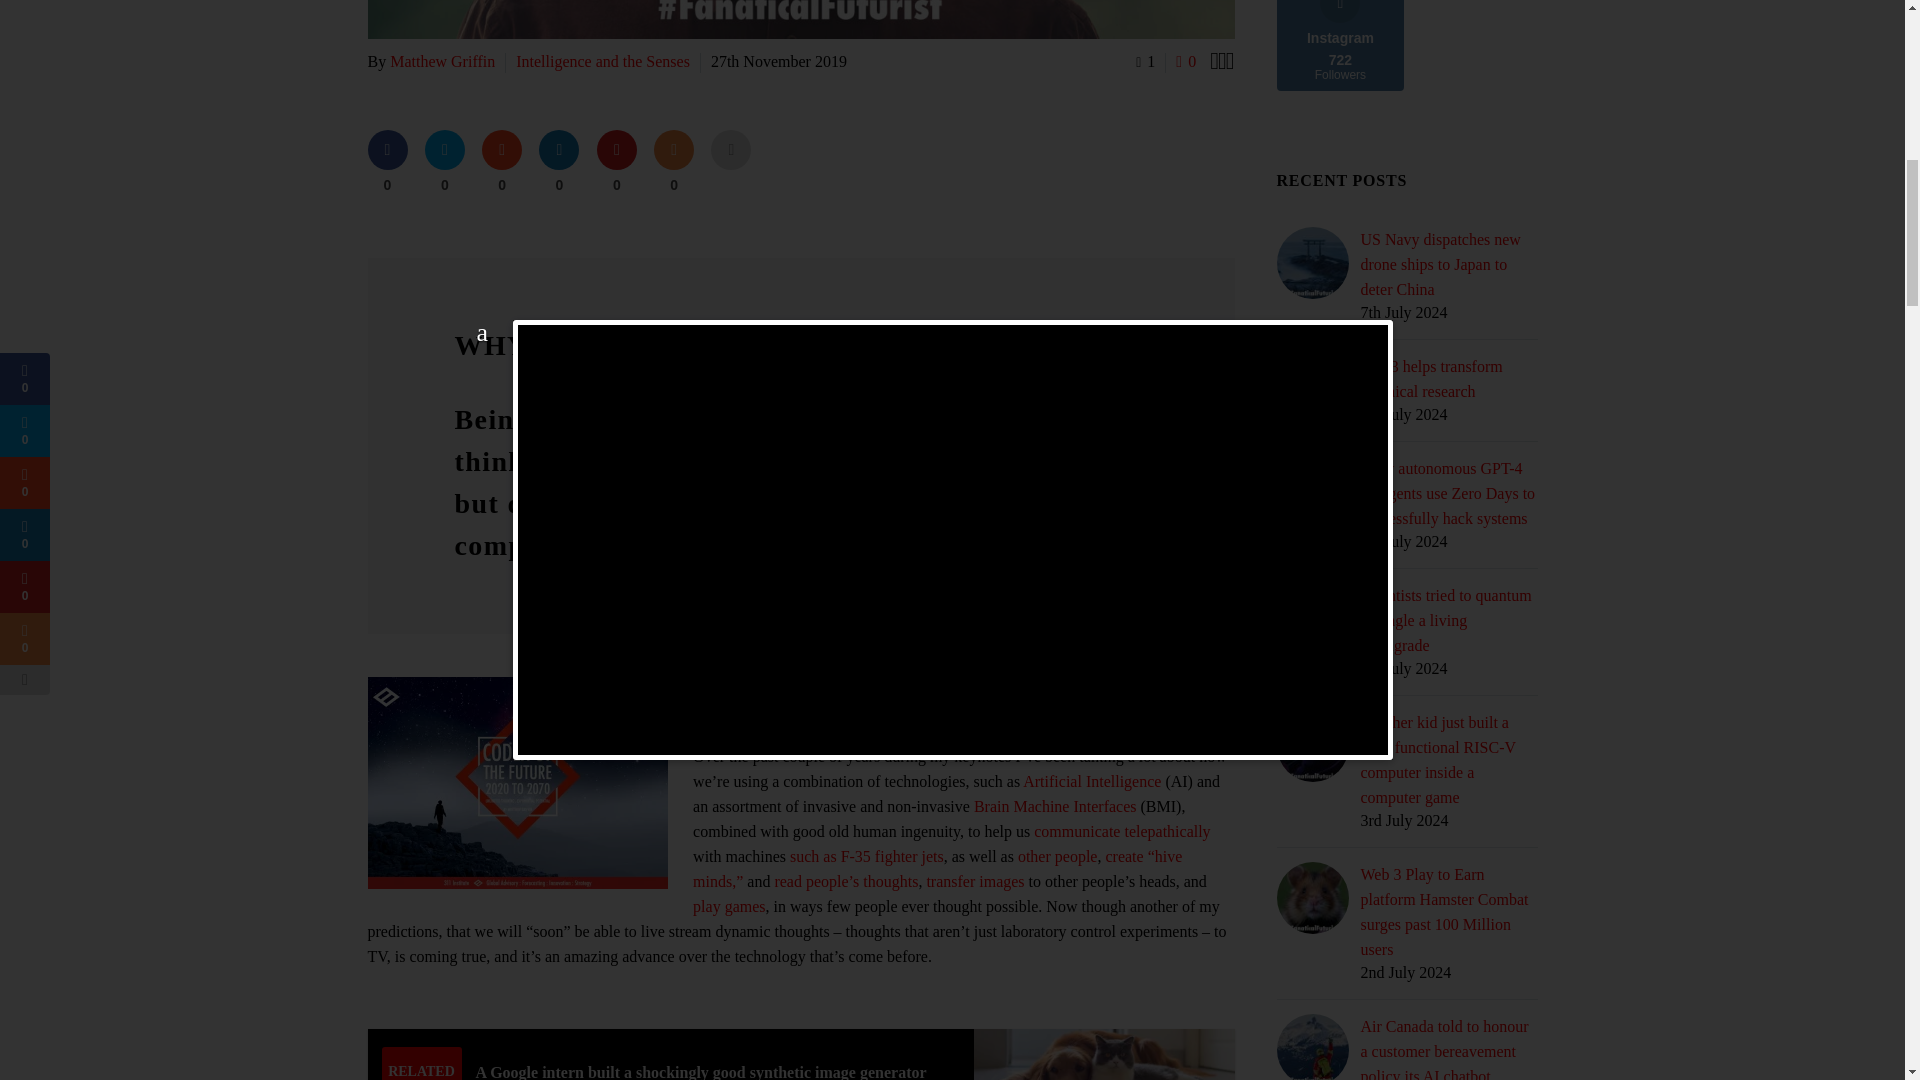  Describe the element at coordinates (1214, 60) in the screenshot. I see `Previous post` at that location.